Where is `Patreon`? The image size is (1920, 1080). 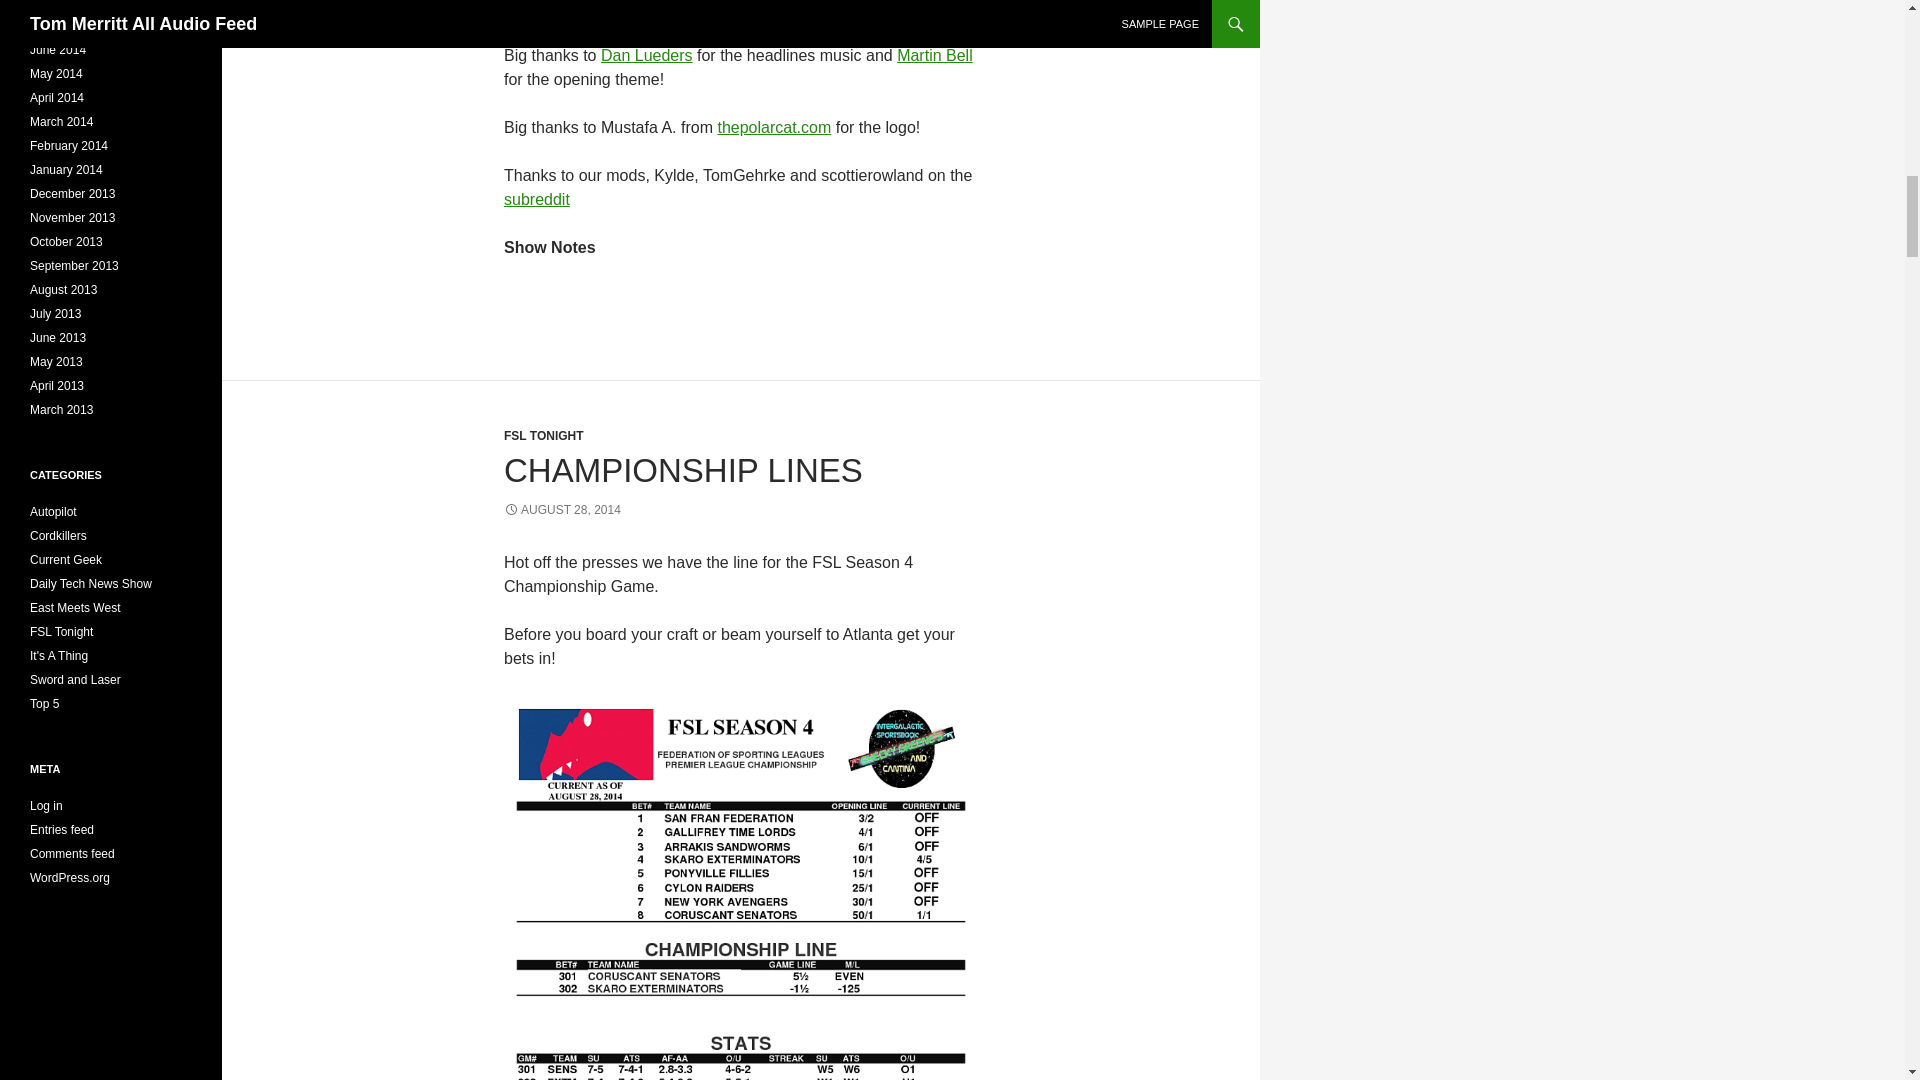
Patreon is located at coordinates (707, 8).